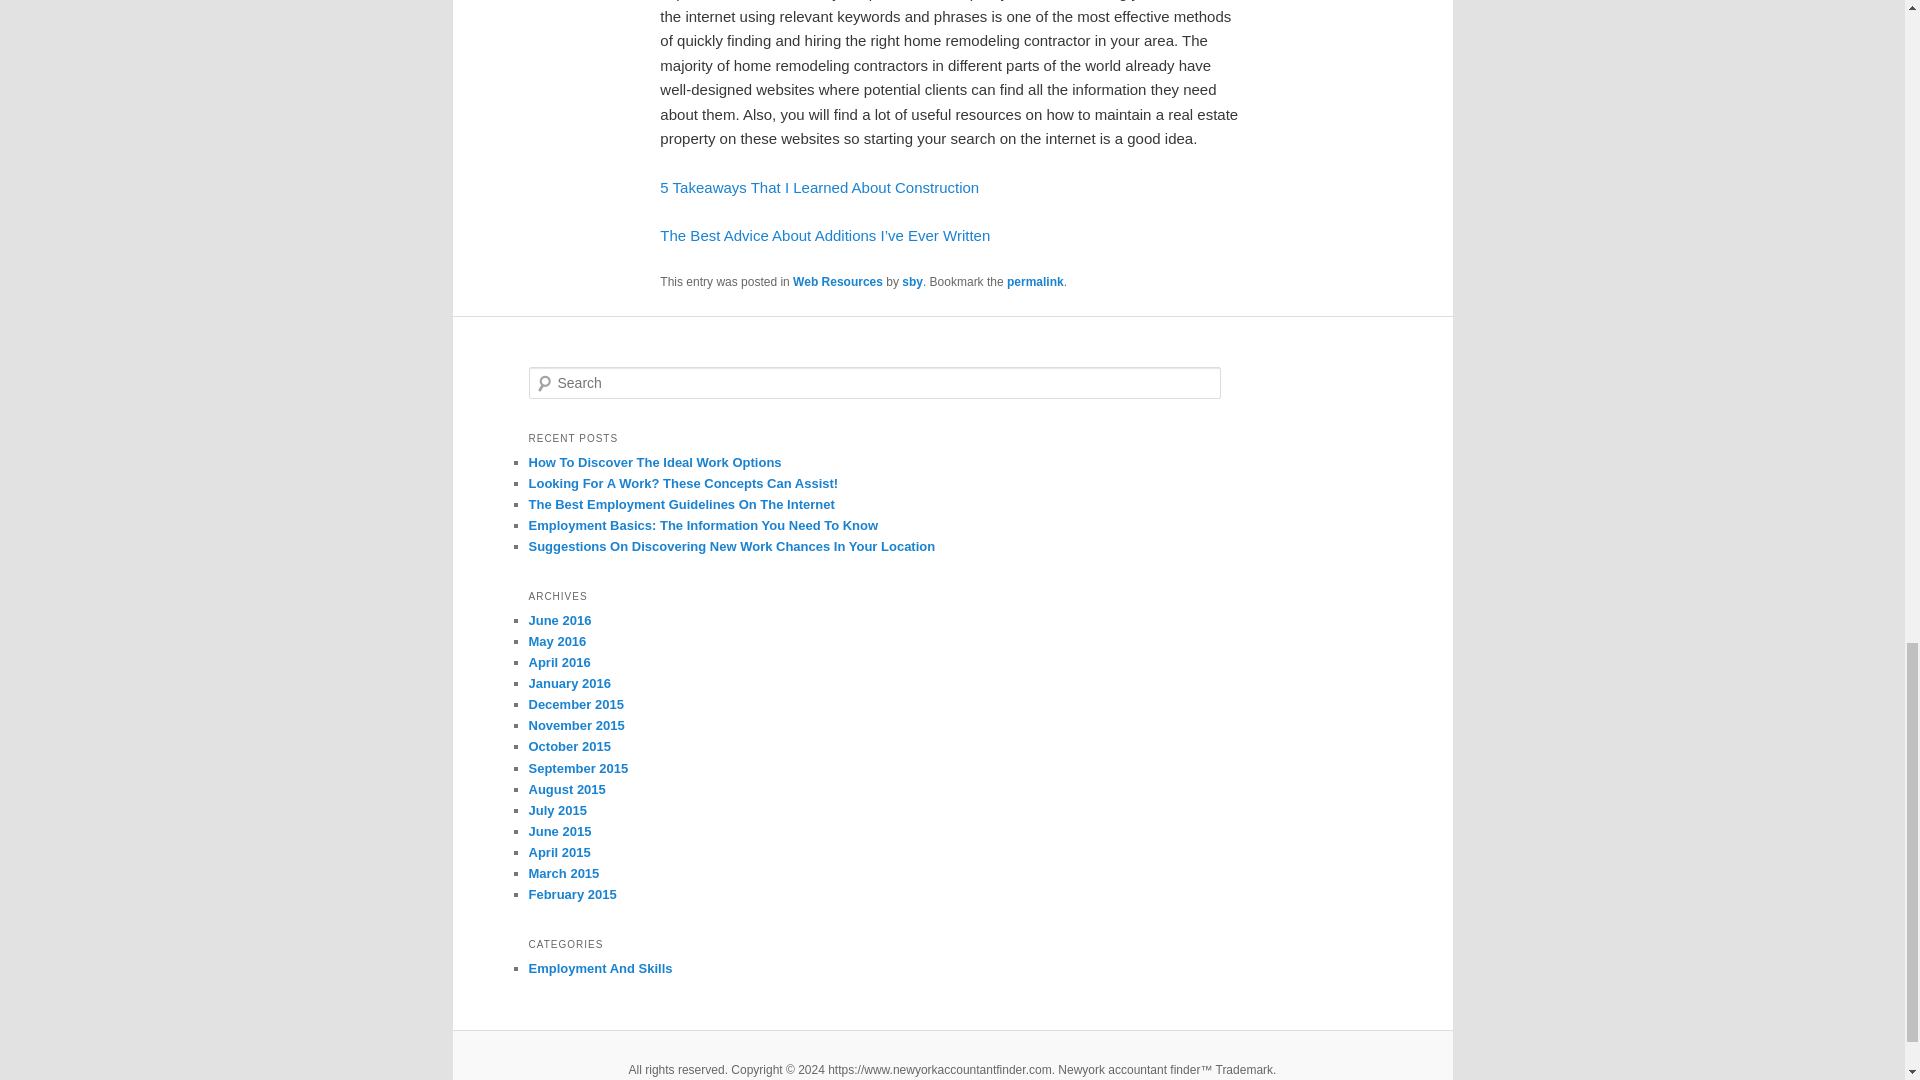  What do you see at coordinates (564, 874) in the screenshot?
I see `March 2015` at bounding box center [564, 874].